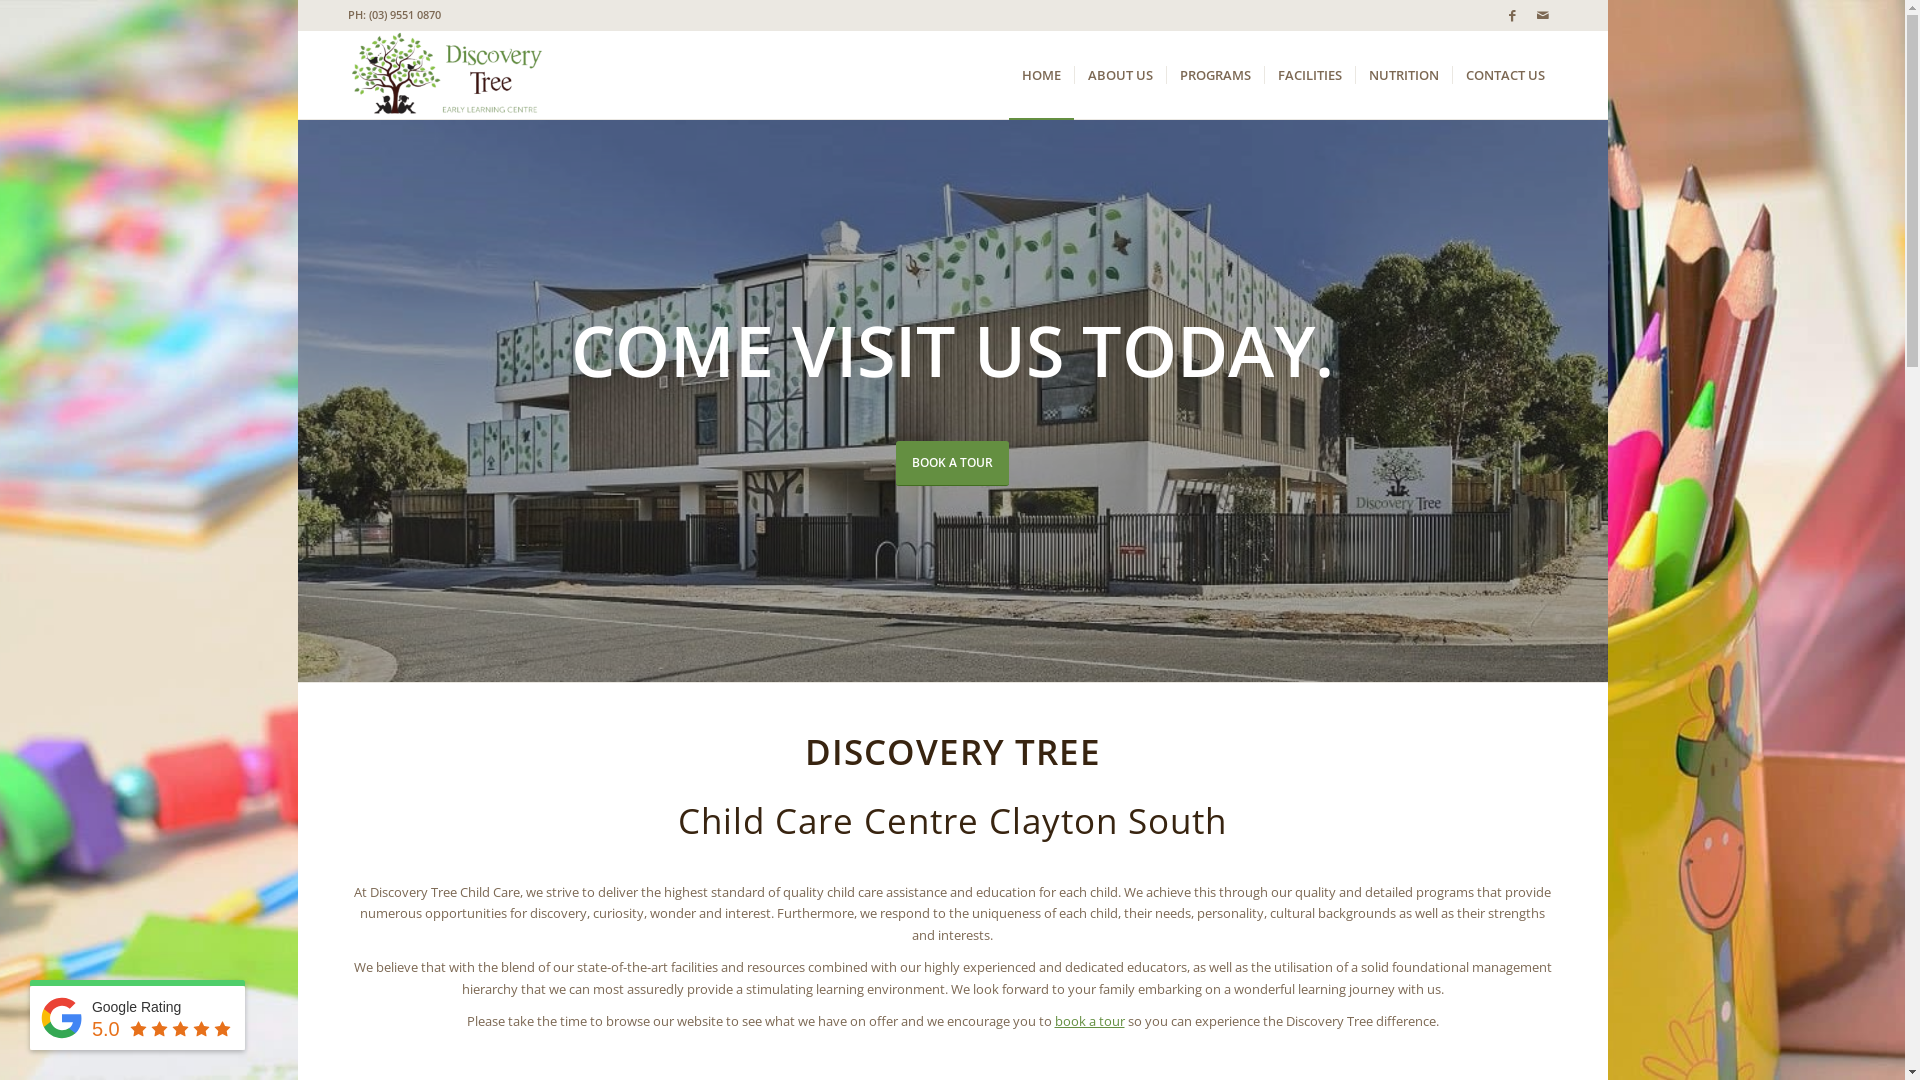  What do you see at coordinates (1120, 75) in the screenshot?
I see `ABOUT US` at bounding box center [1120, 75].